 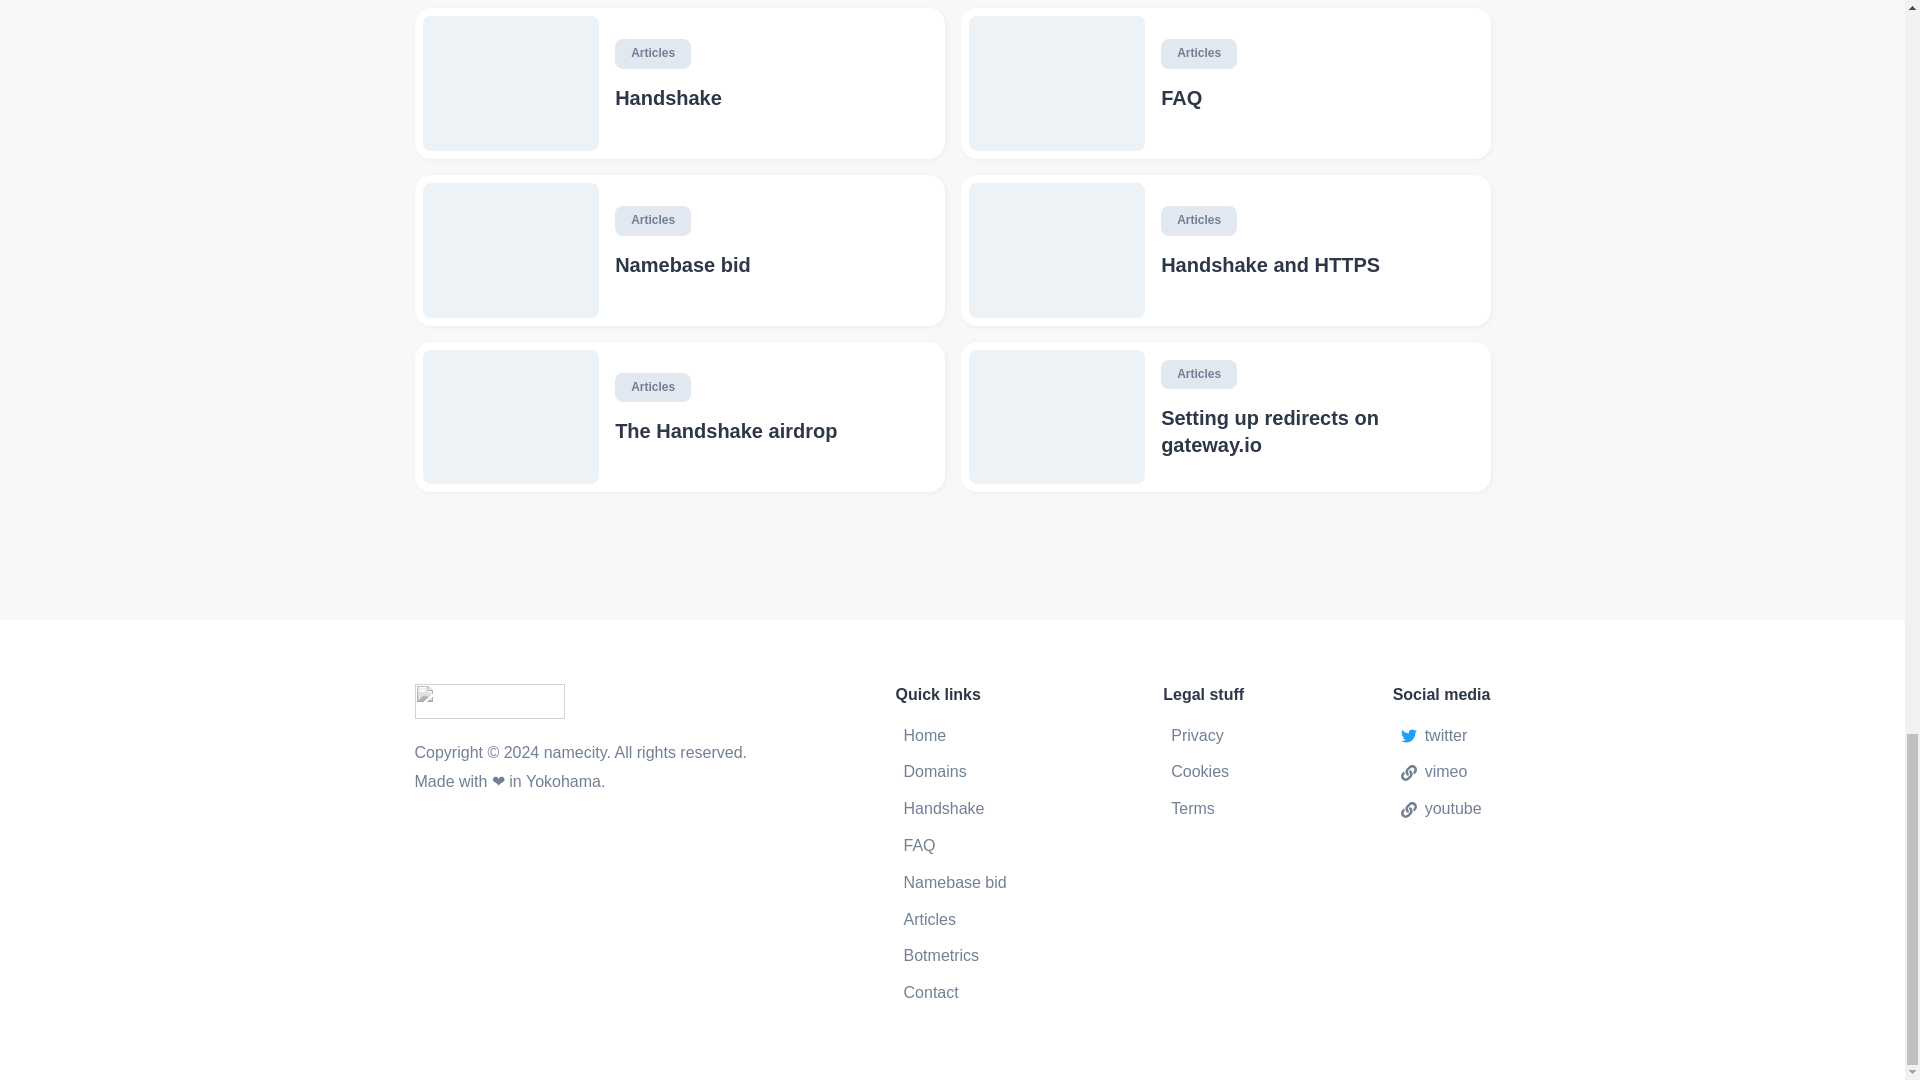 I want to click on Articles, so click(x=1198, y=374).